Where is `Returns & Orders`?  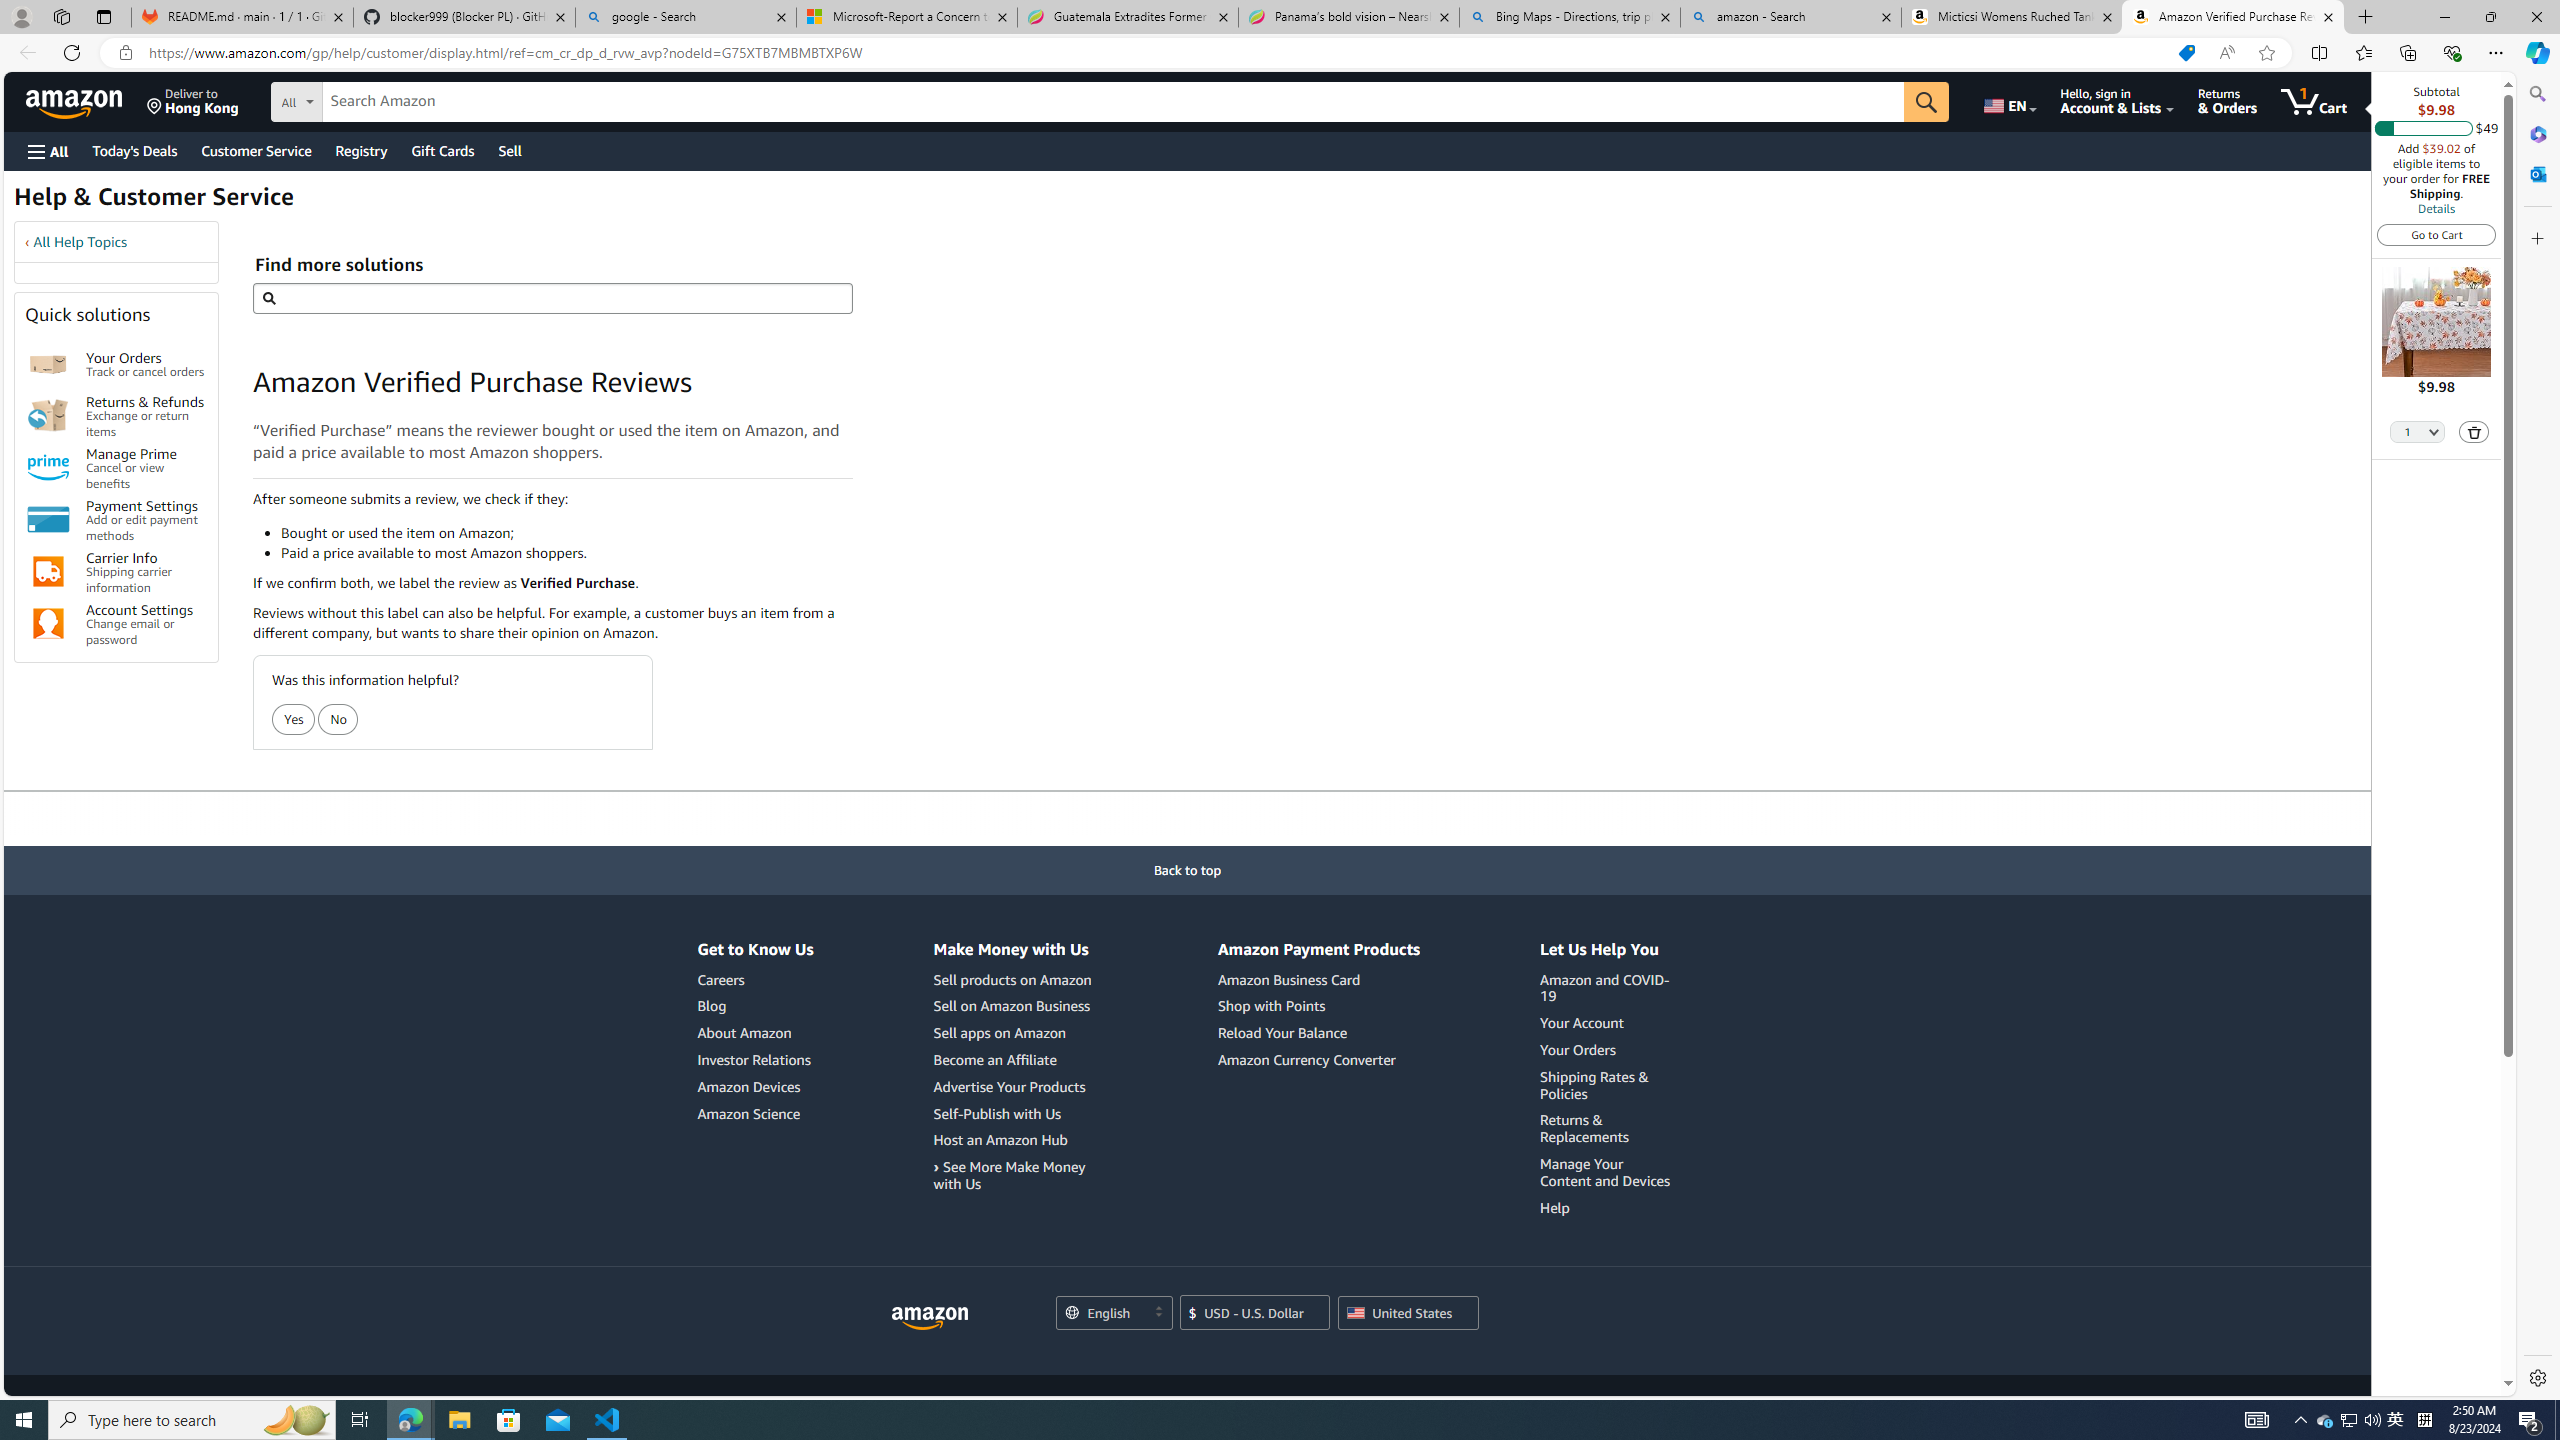 Returns & Orders is located at coordinates (2226, 101).